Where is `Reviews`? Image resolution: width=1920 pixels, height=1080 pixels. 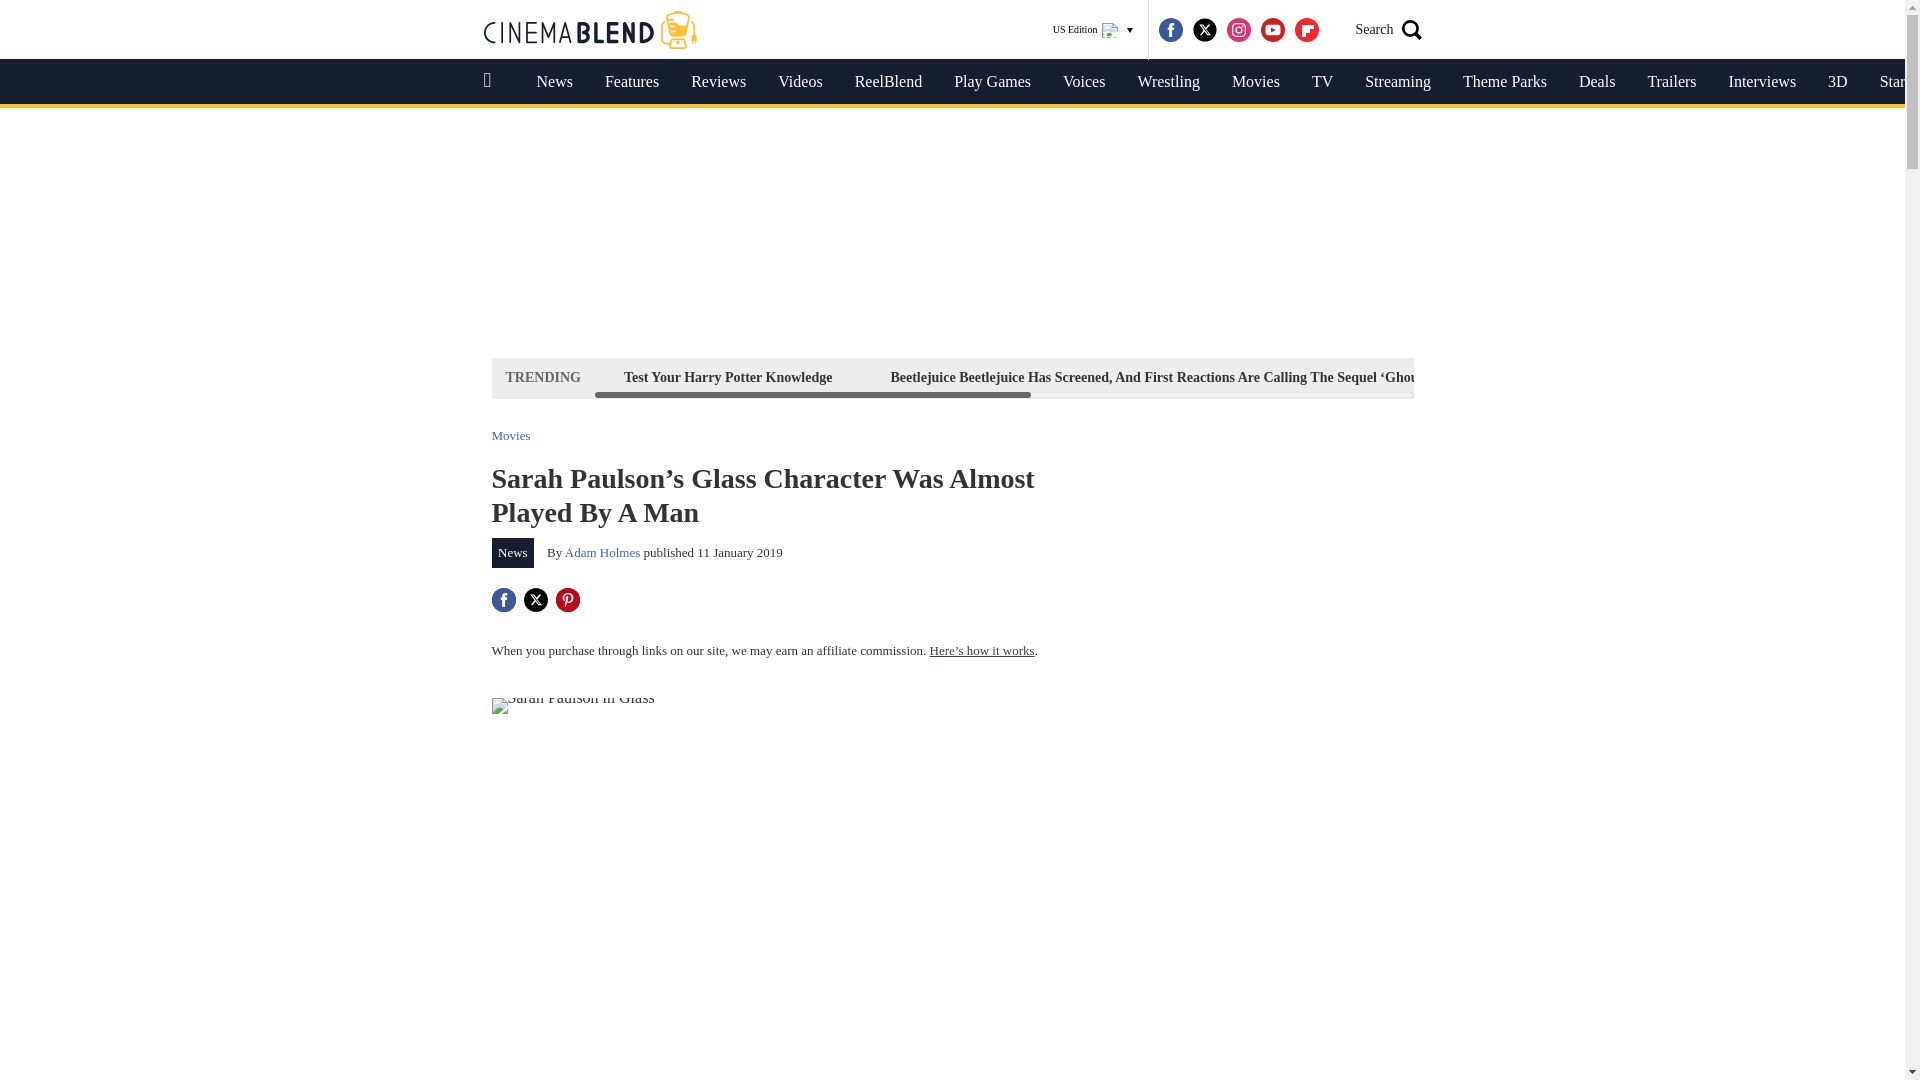 Reviews is located at coordinates (718, 82).